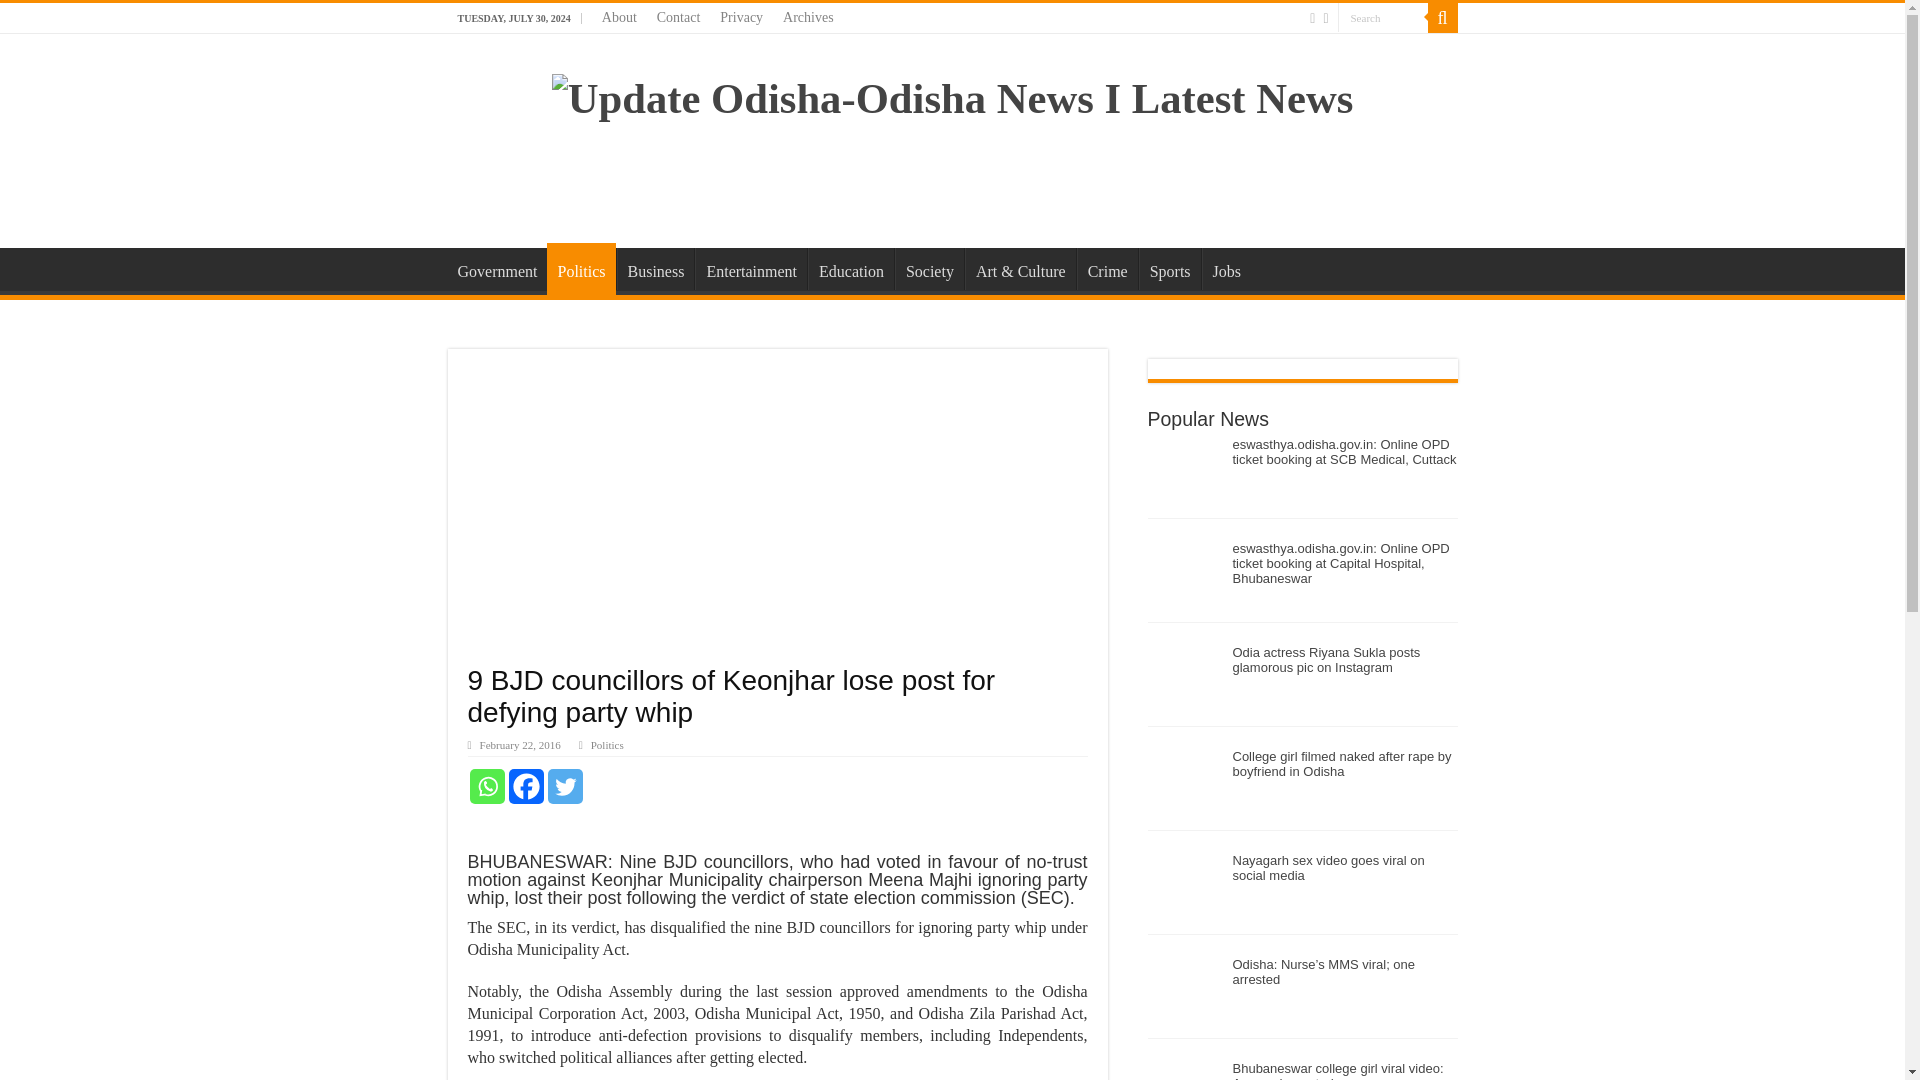 This screenshot has width=1920, height=1080. Describe the element at coordinates (808, 18) in the screenshot. I see `Archives` at that location.